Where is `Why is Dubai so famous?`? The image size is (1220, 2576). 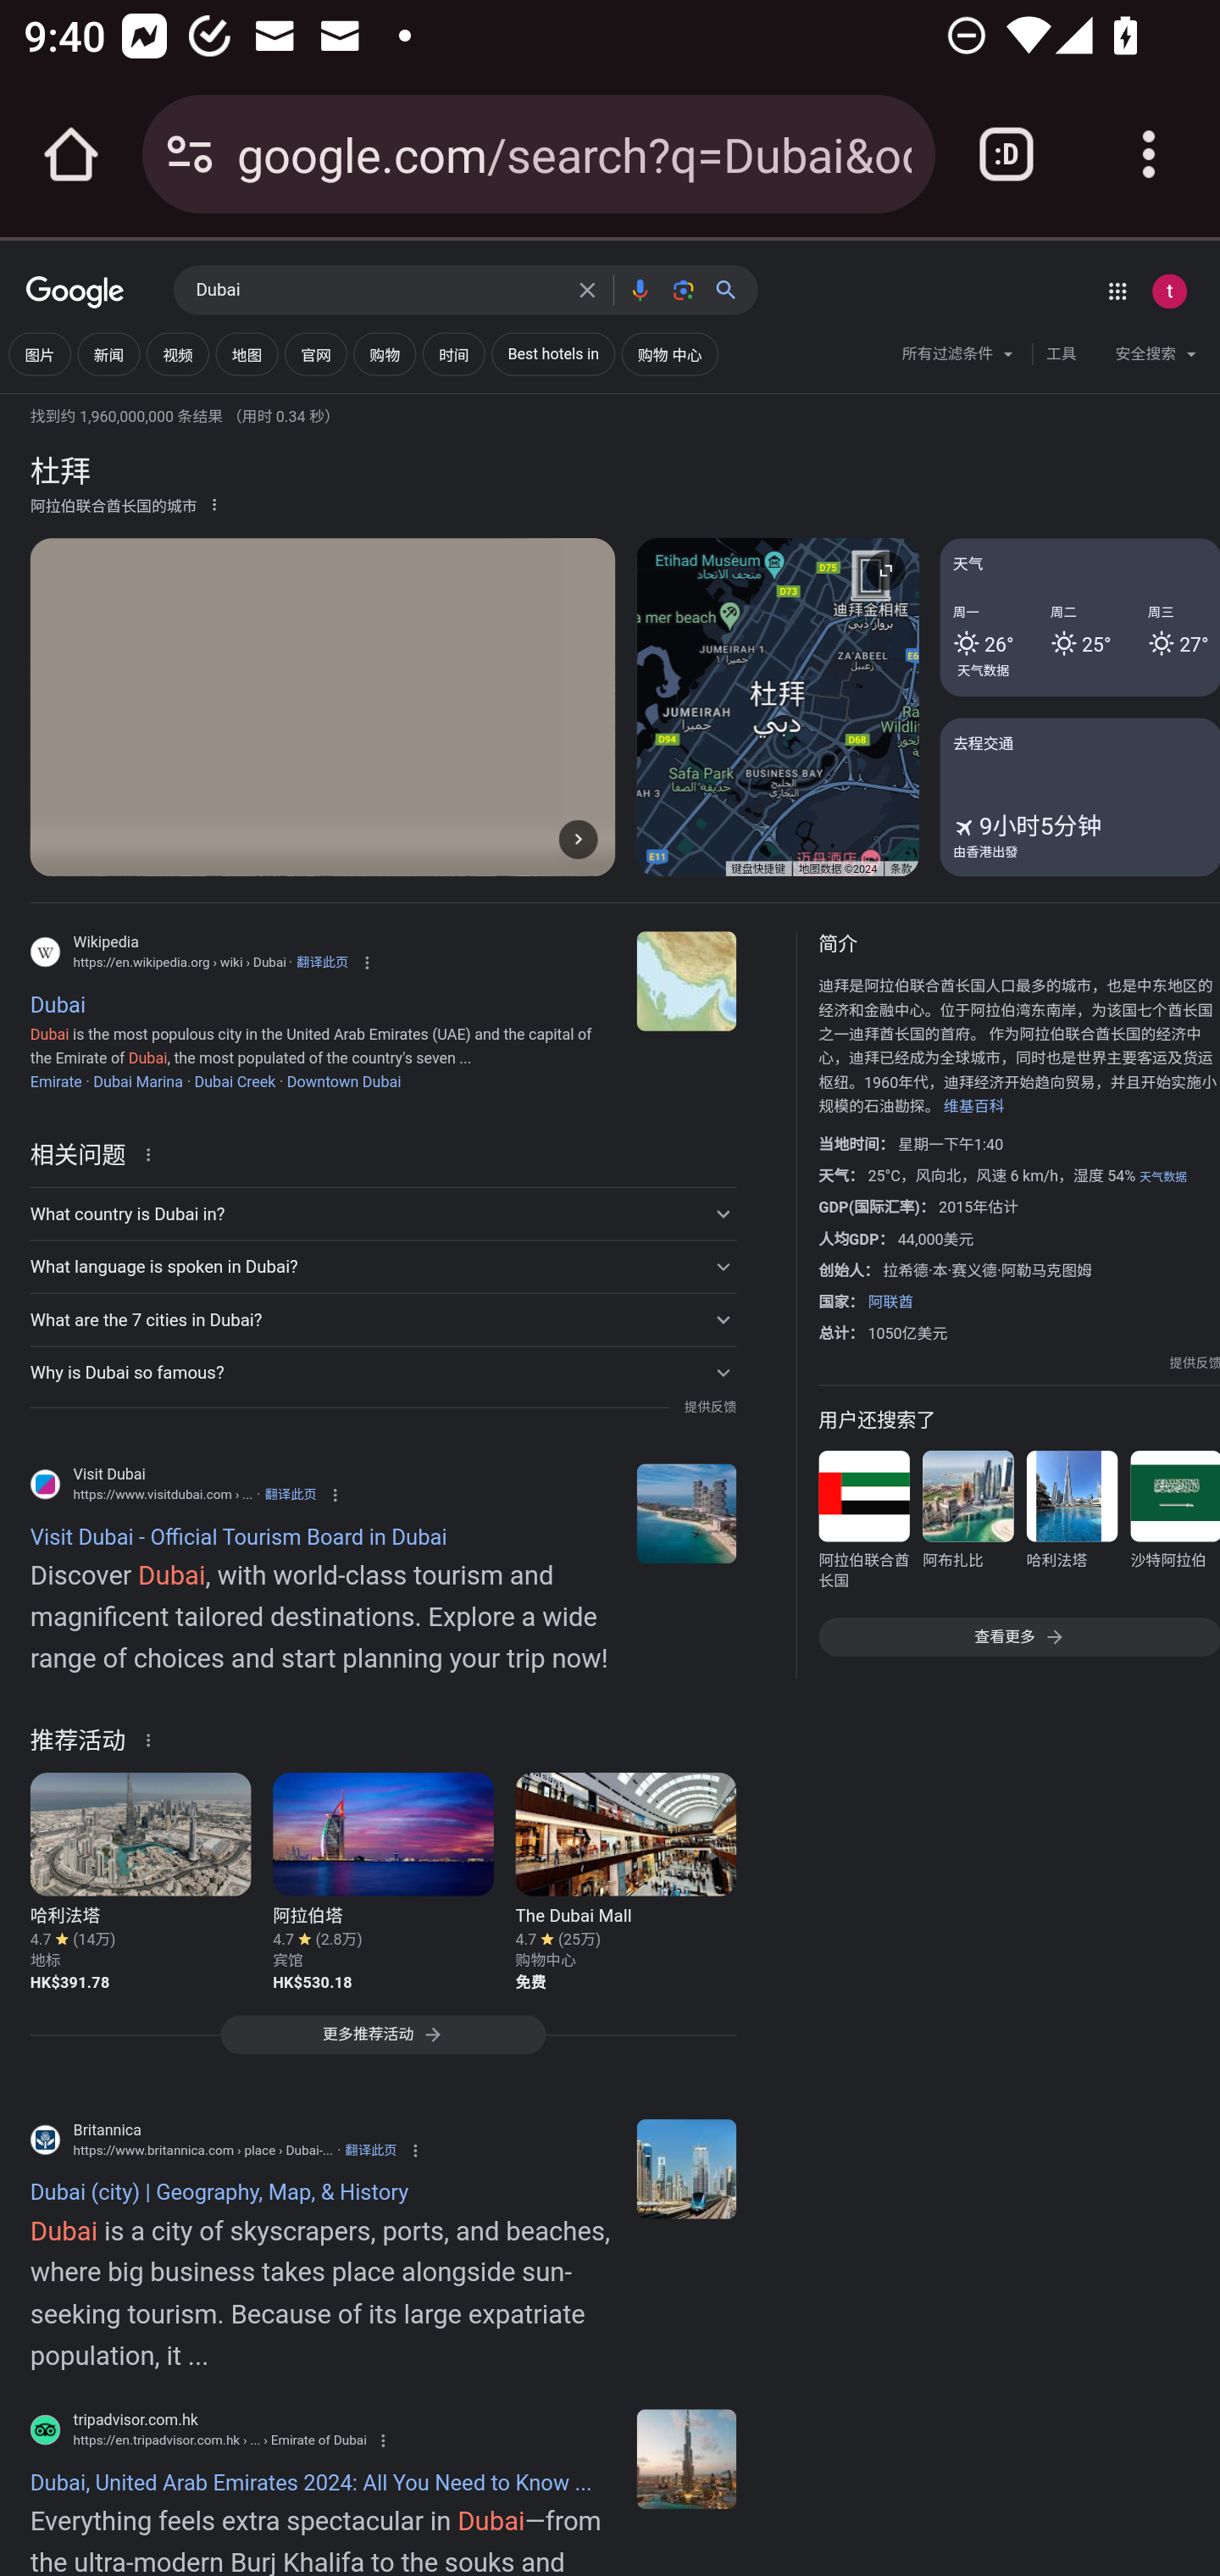
Why is Dubai so famous? is located at coordinates (382, 1373).